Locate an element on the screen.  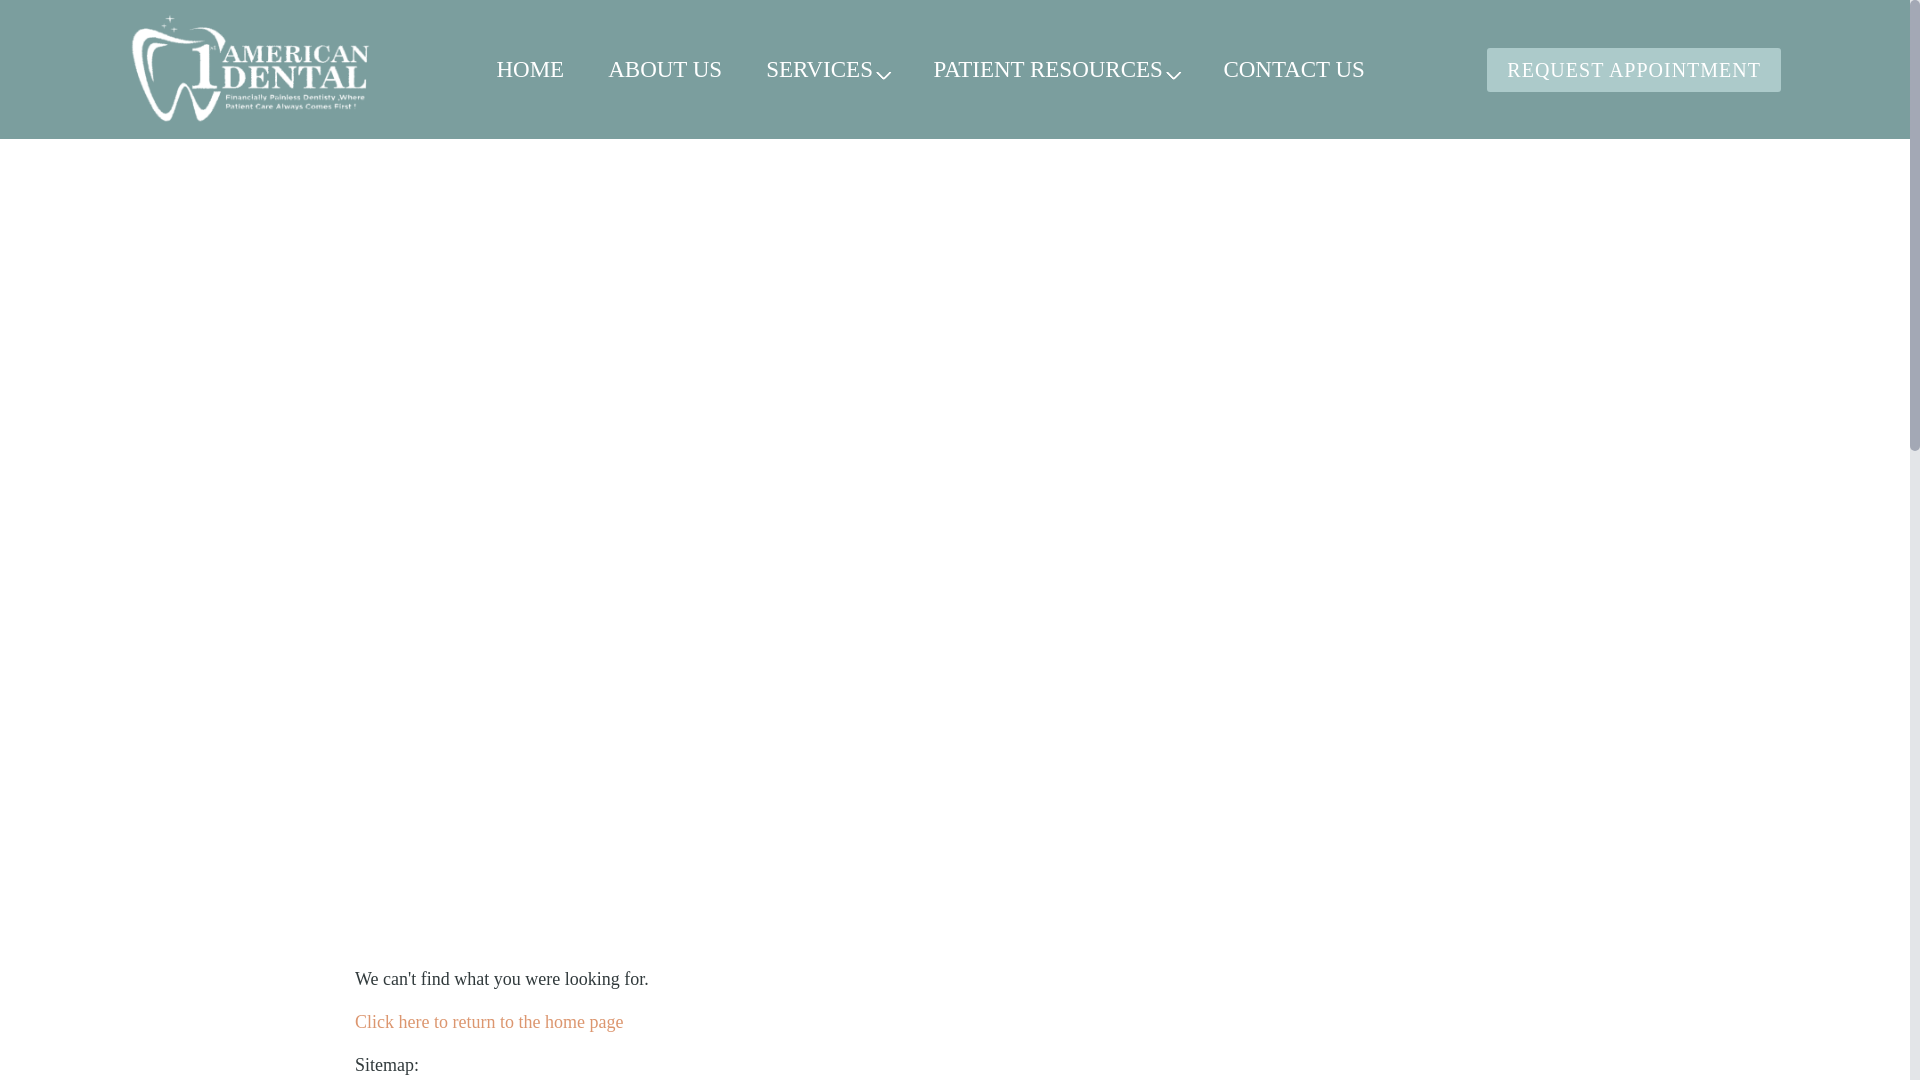
REQUEST APPOINTMENT is located at coordinates (1634, 70).